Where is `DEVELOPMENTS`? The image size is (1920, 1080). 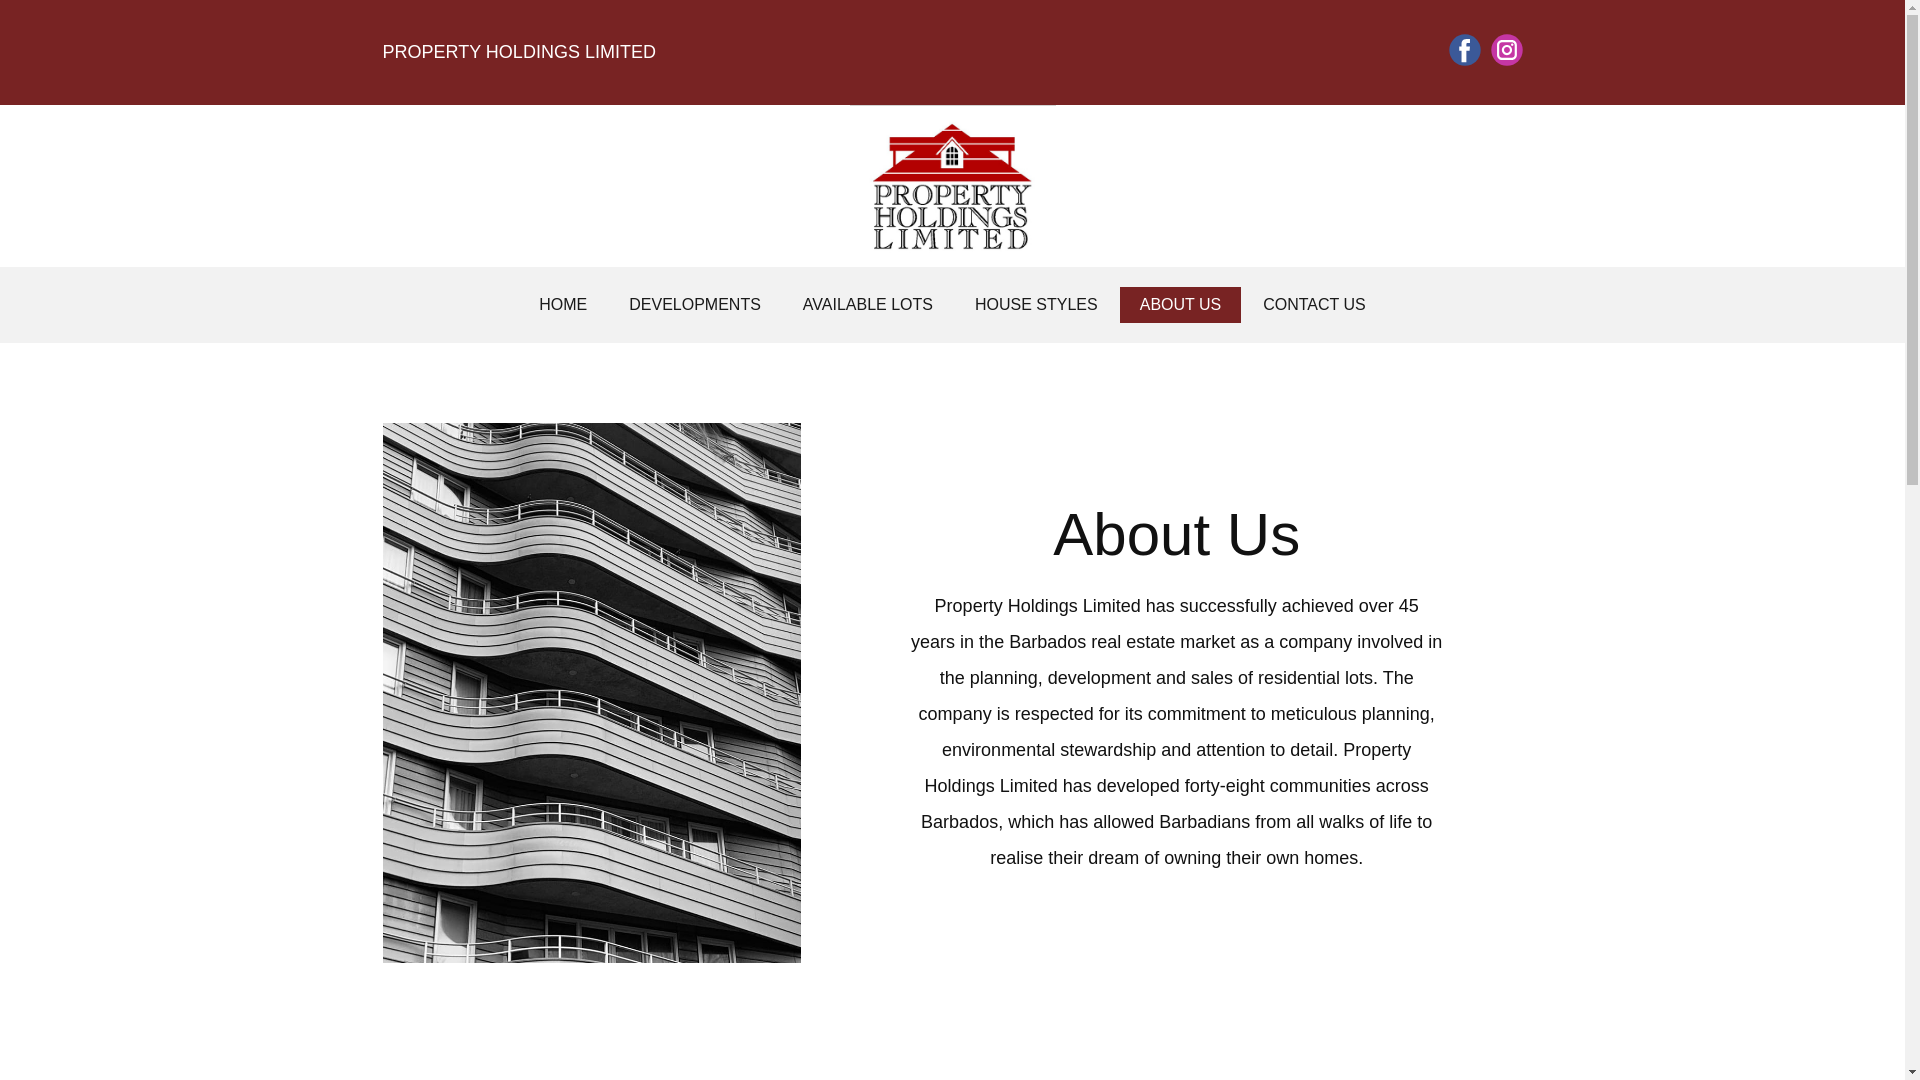 DEVELOPMENTS is located at coordinates (694, 304).